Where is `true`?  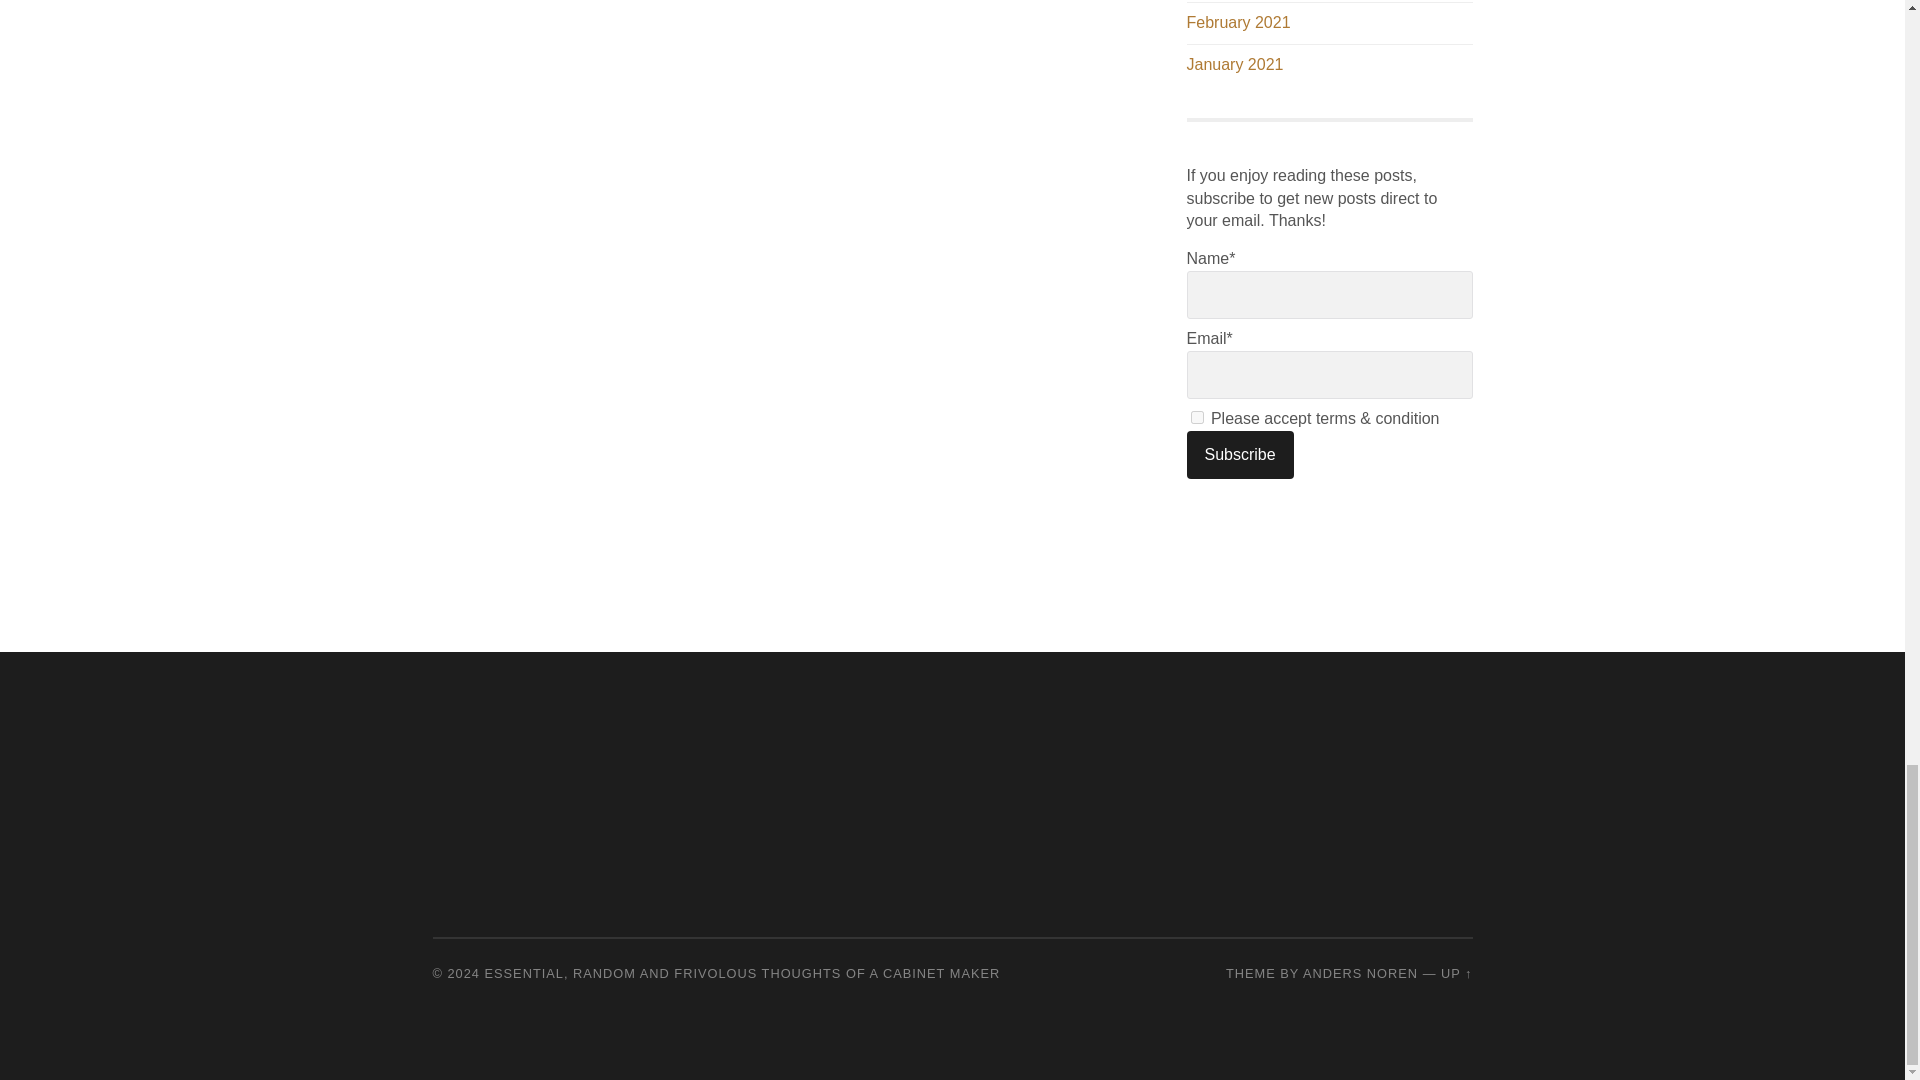 true is located at coordinates (1196, 418).